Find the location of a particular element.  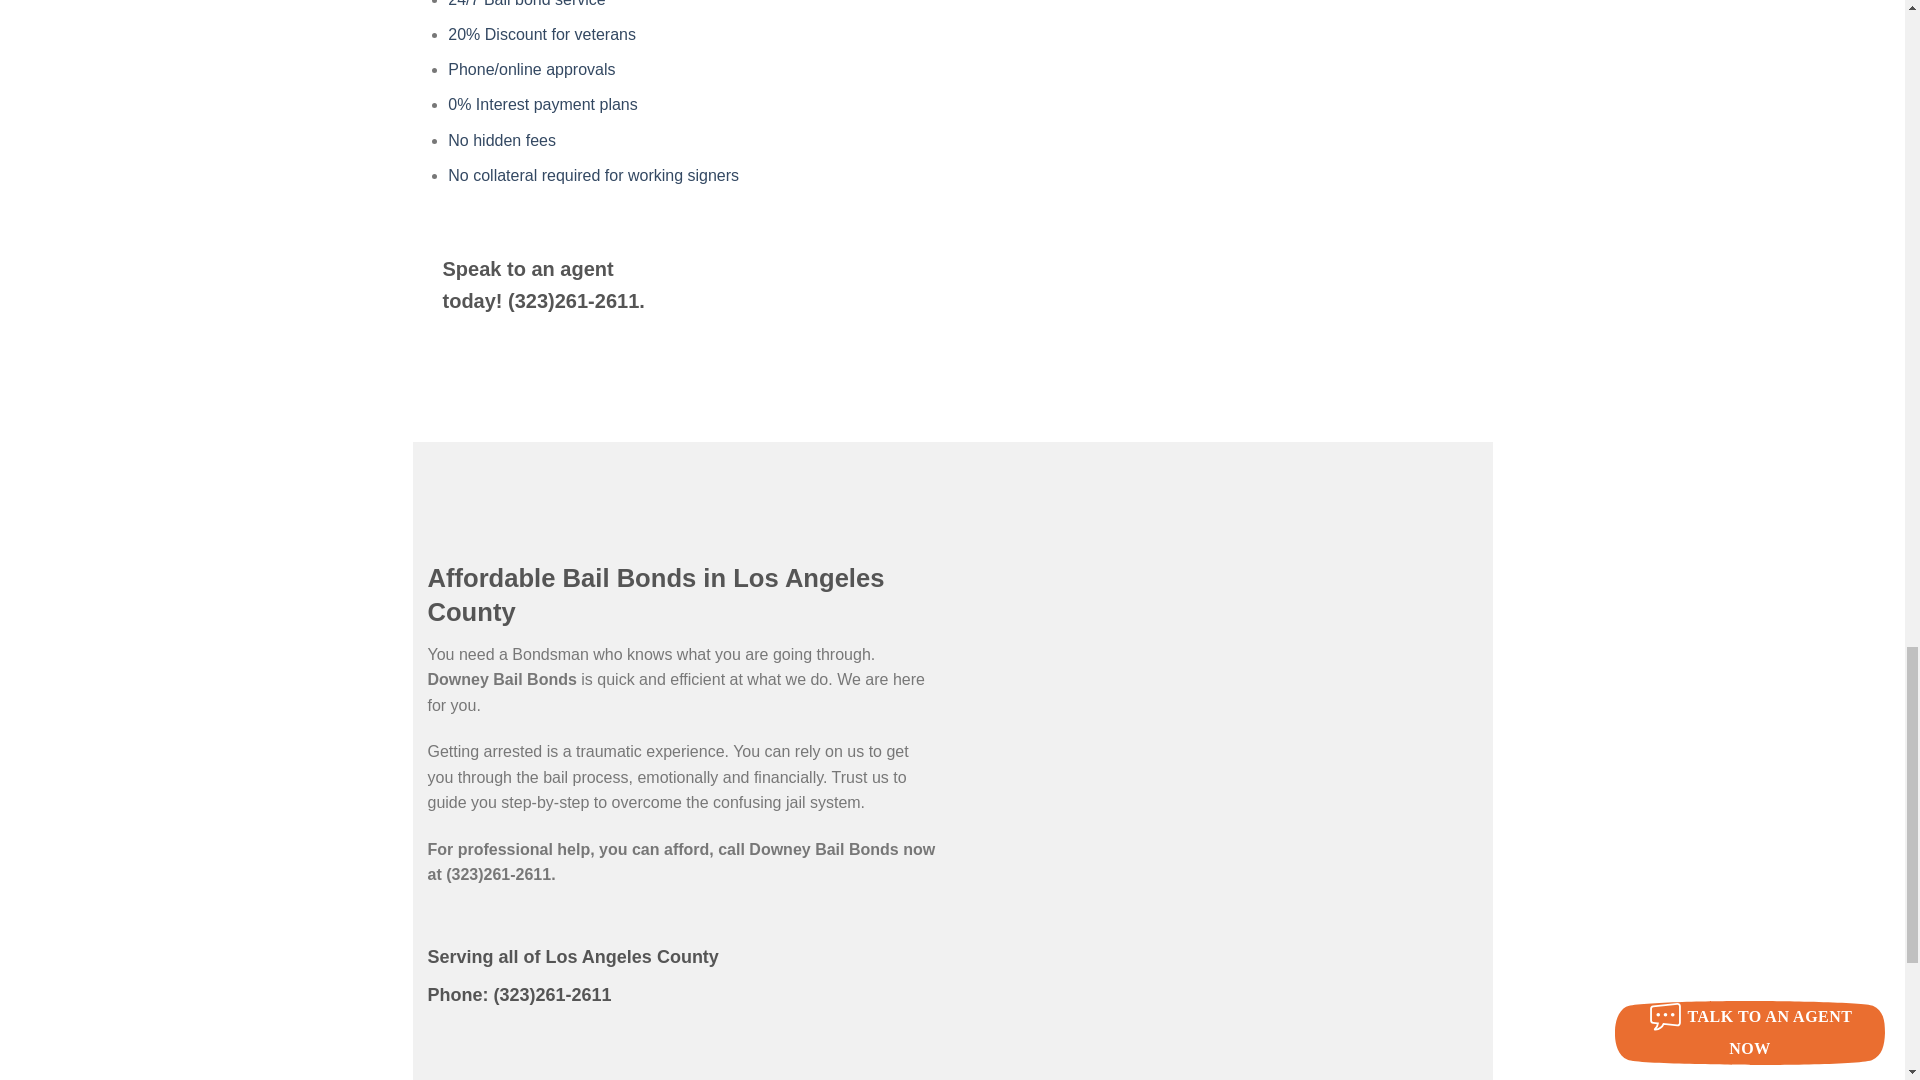

What You Need To Know About Bail Bonds is located at coordinates (502, 140).